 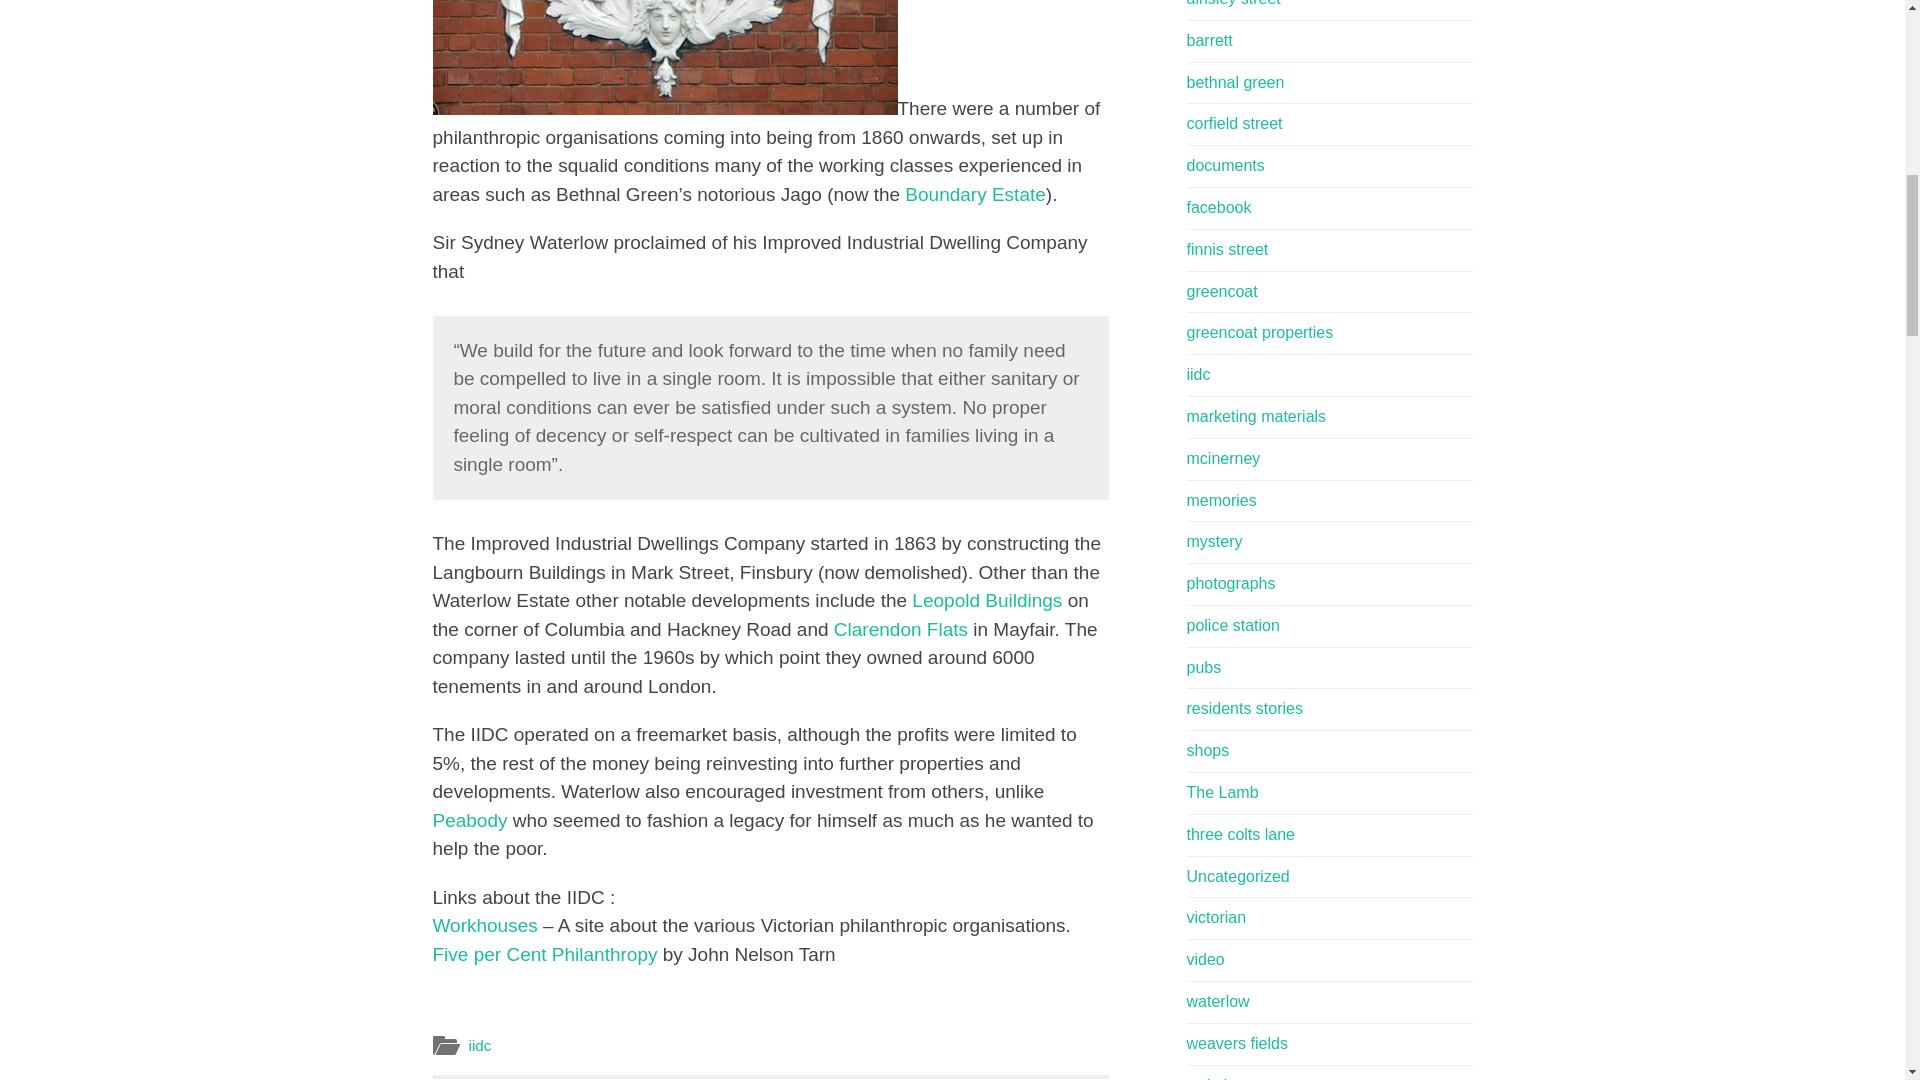 What do you see at coordinates (1235, 82) in the screenshot?
I see `ainsley street` at bounding box center [1235, 82].